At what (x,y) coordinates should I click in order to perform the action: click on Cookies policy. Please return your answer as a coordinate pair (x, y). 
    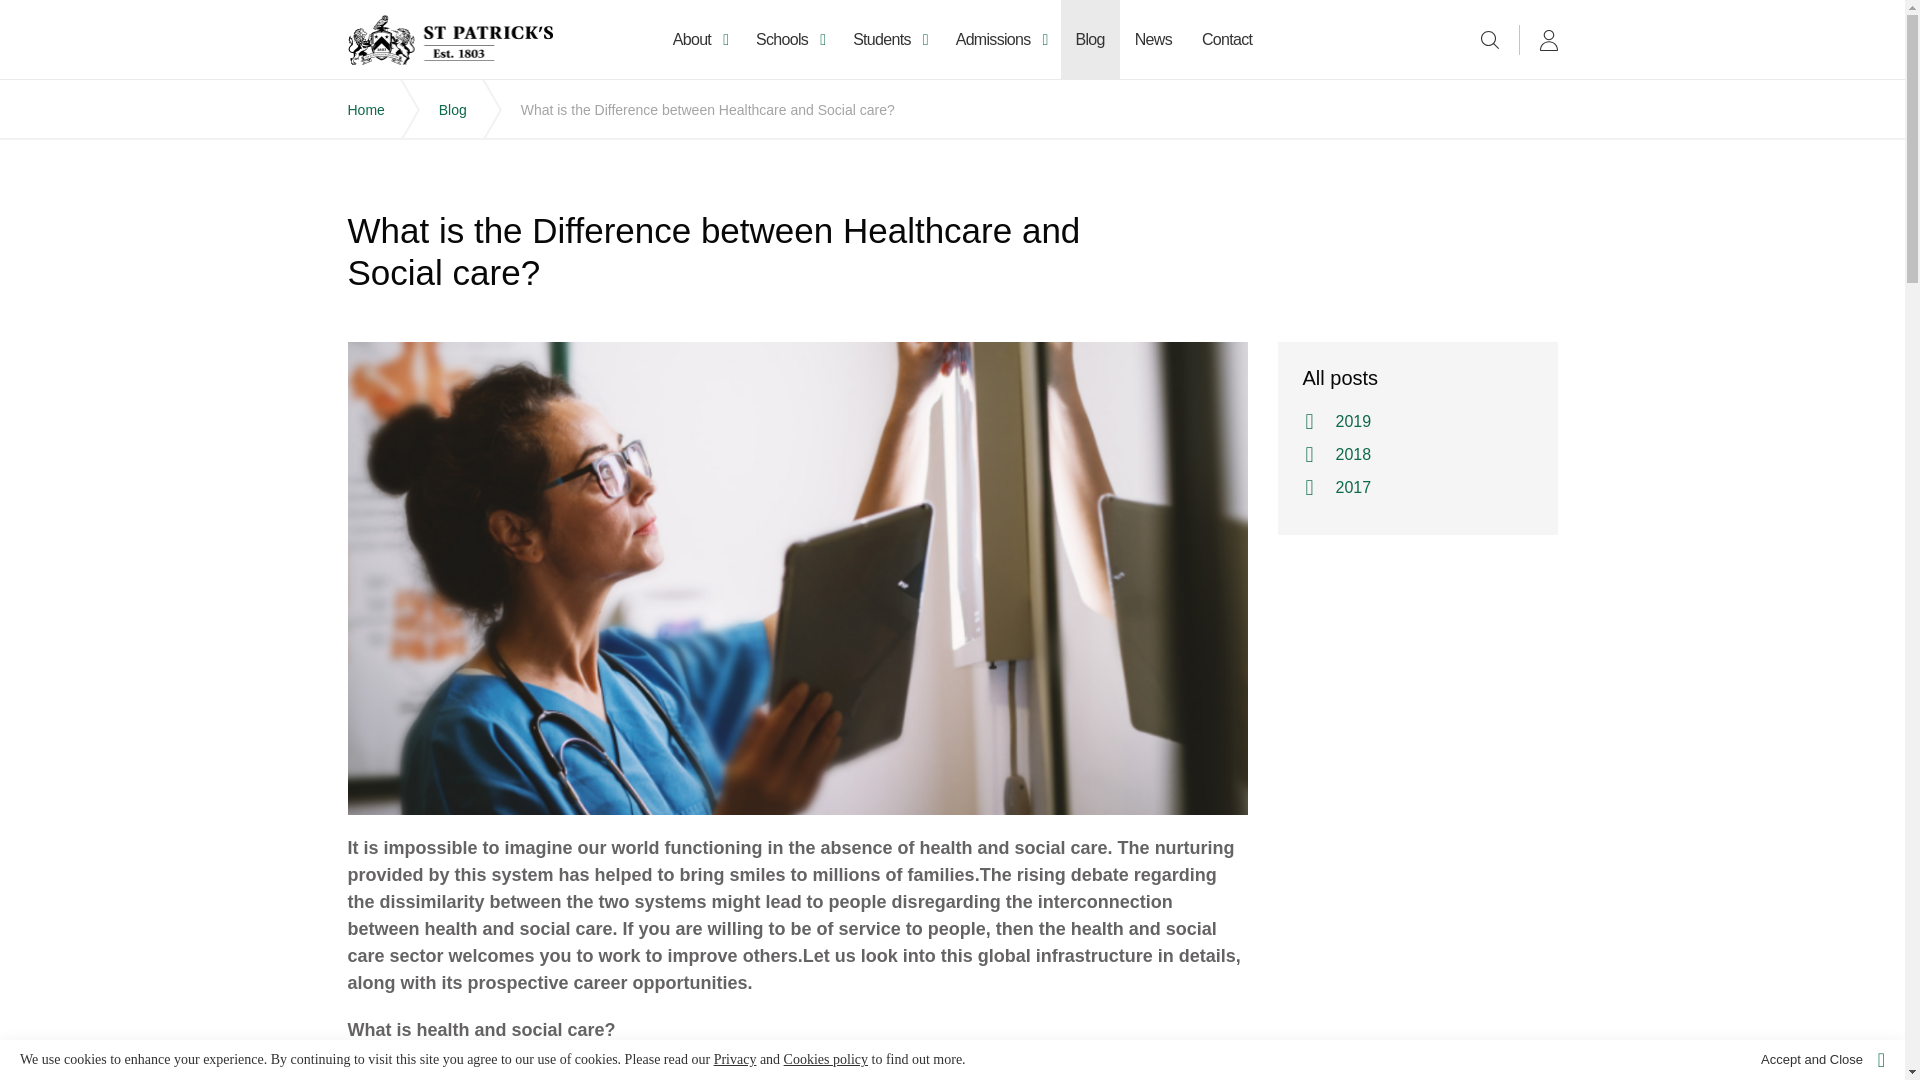
    Looking at the image, I should click on (825, 1059).